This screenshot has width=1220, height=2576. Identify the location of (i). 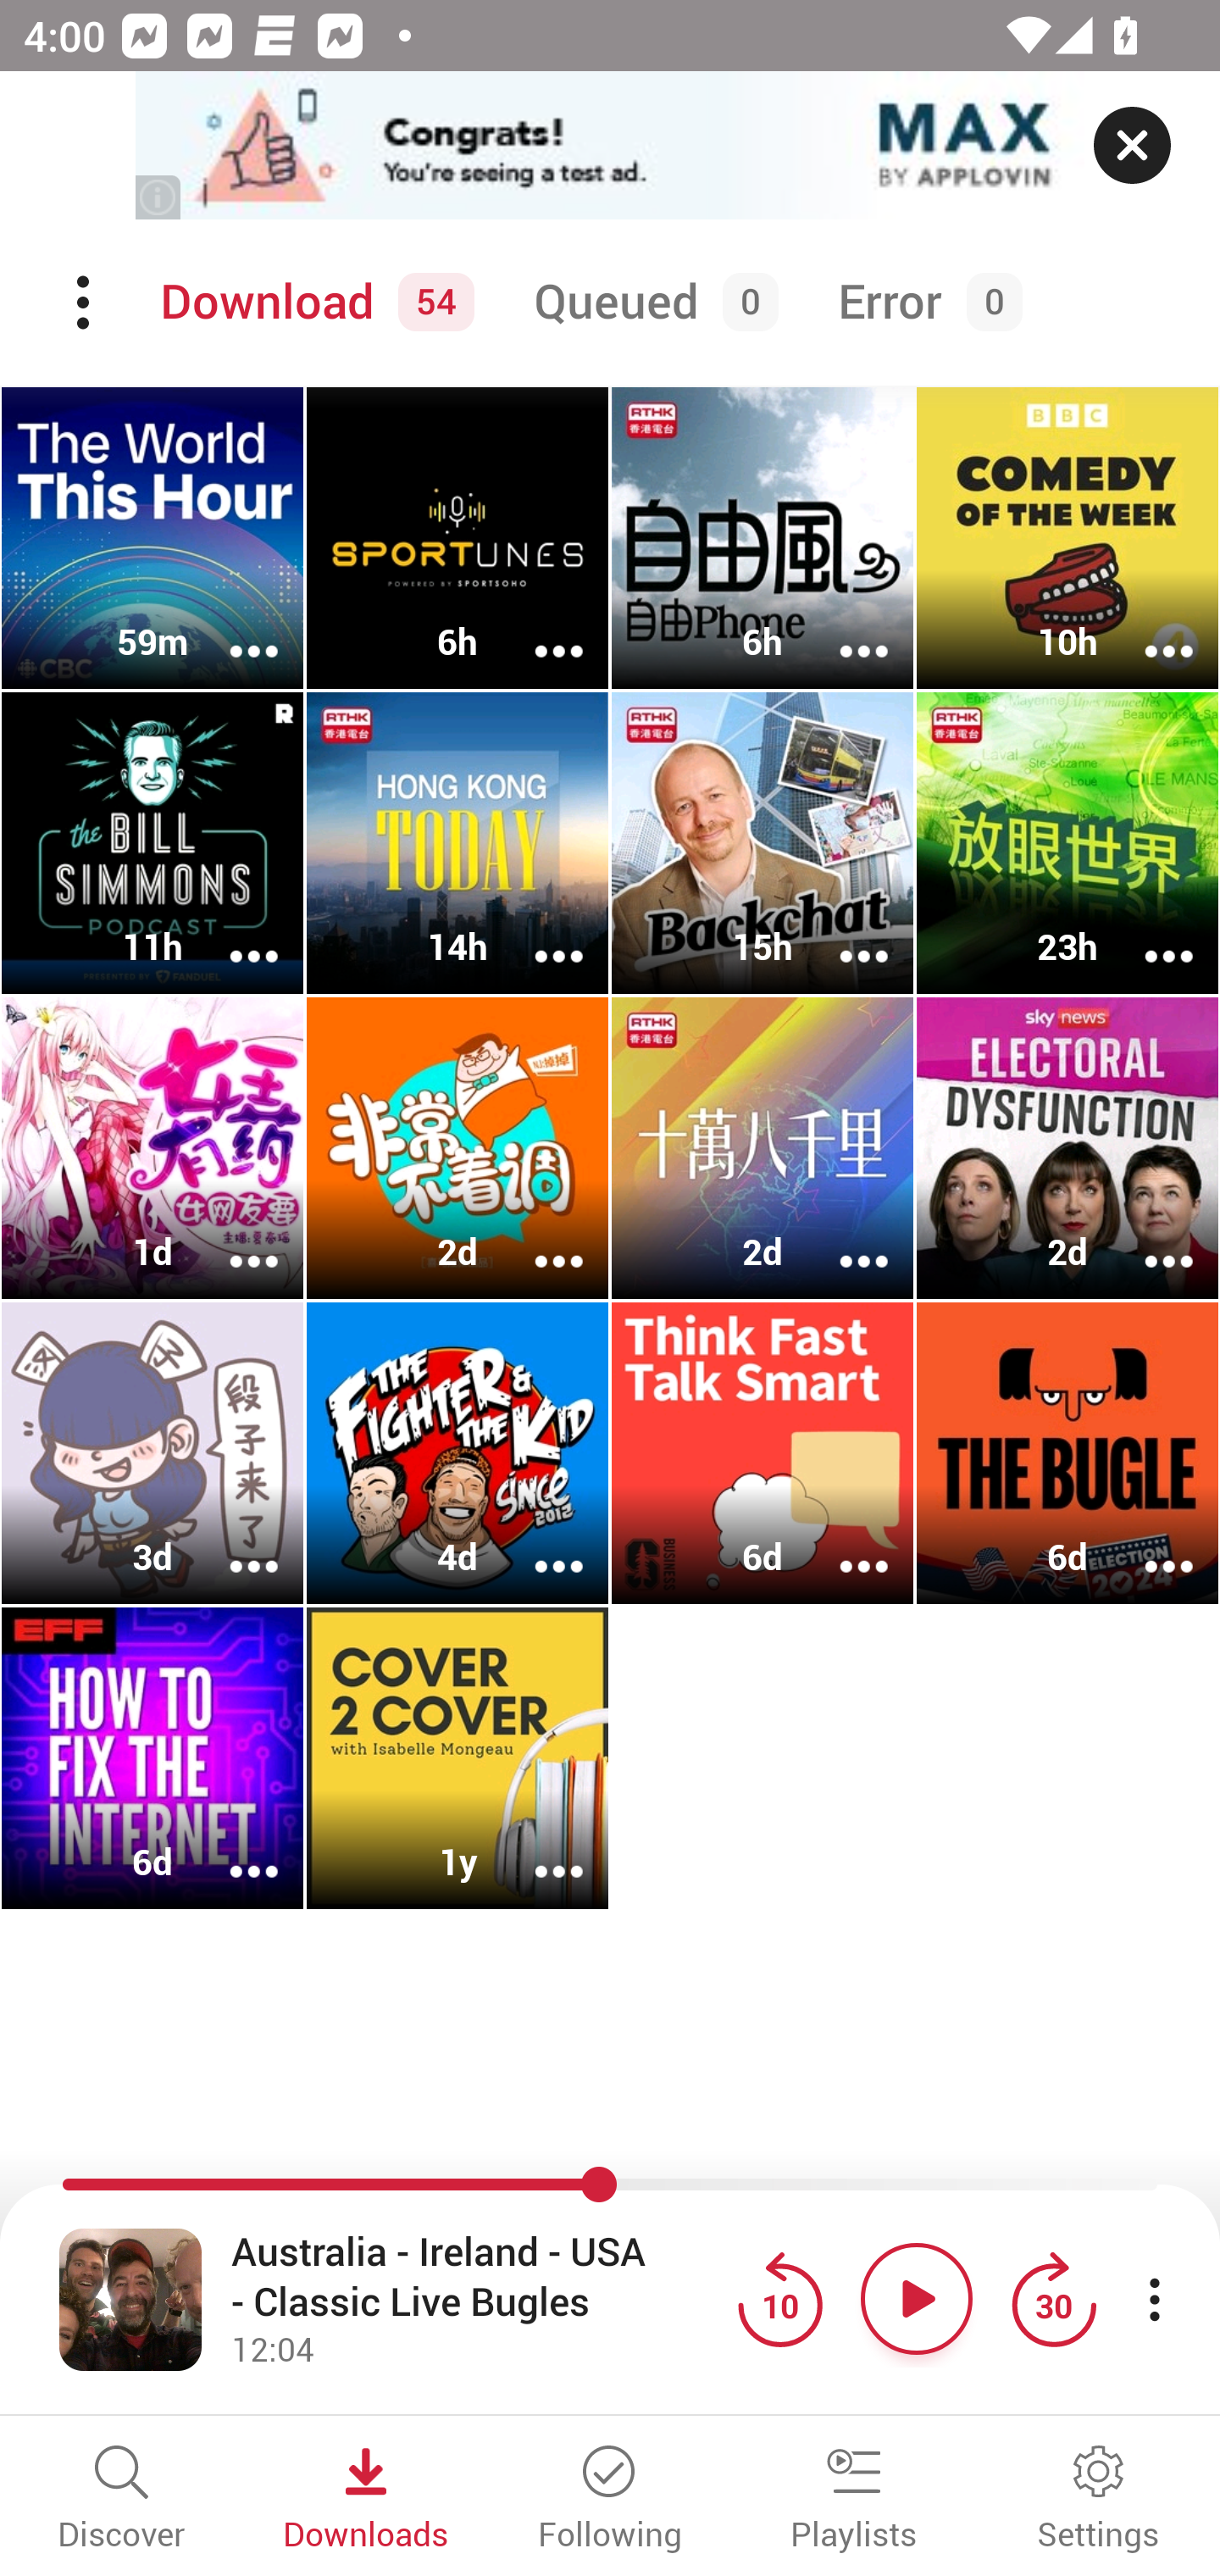
(159, 197).